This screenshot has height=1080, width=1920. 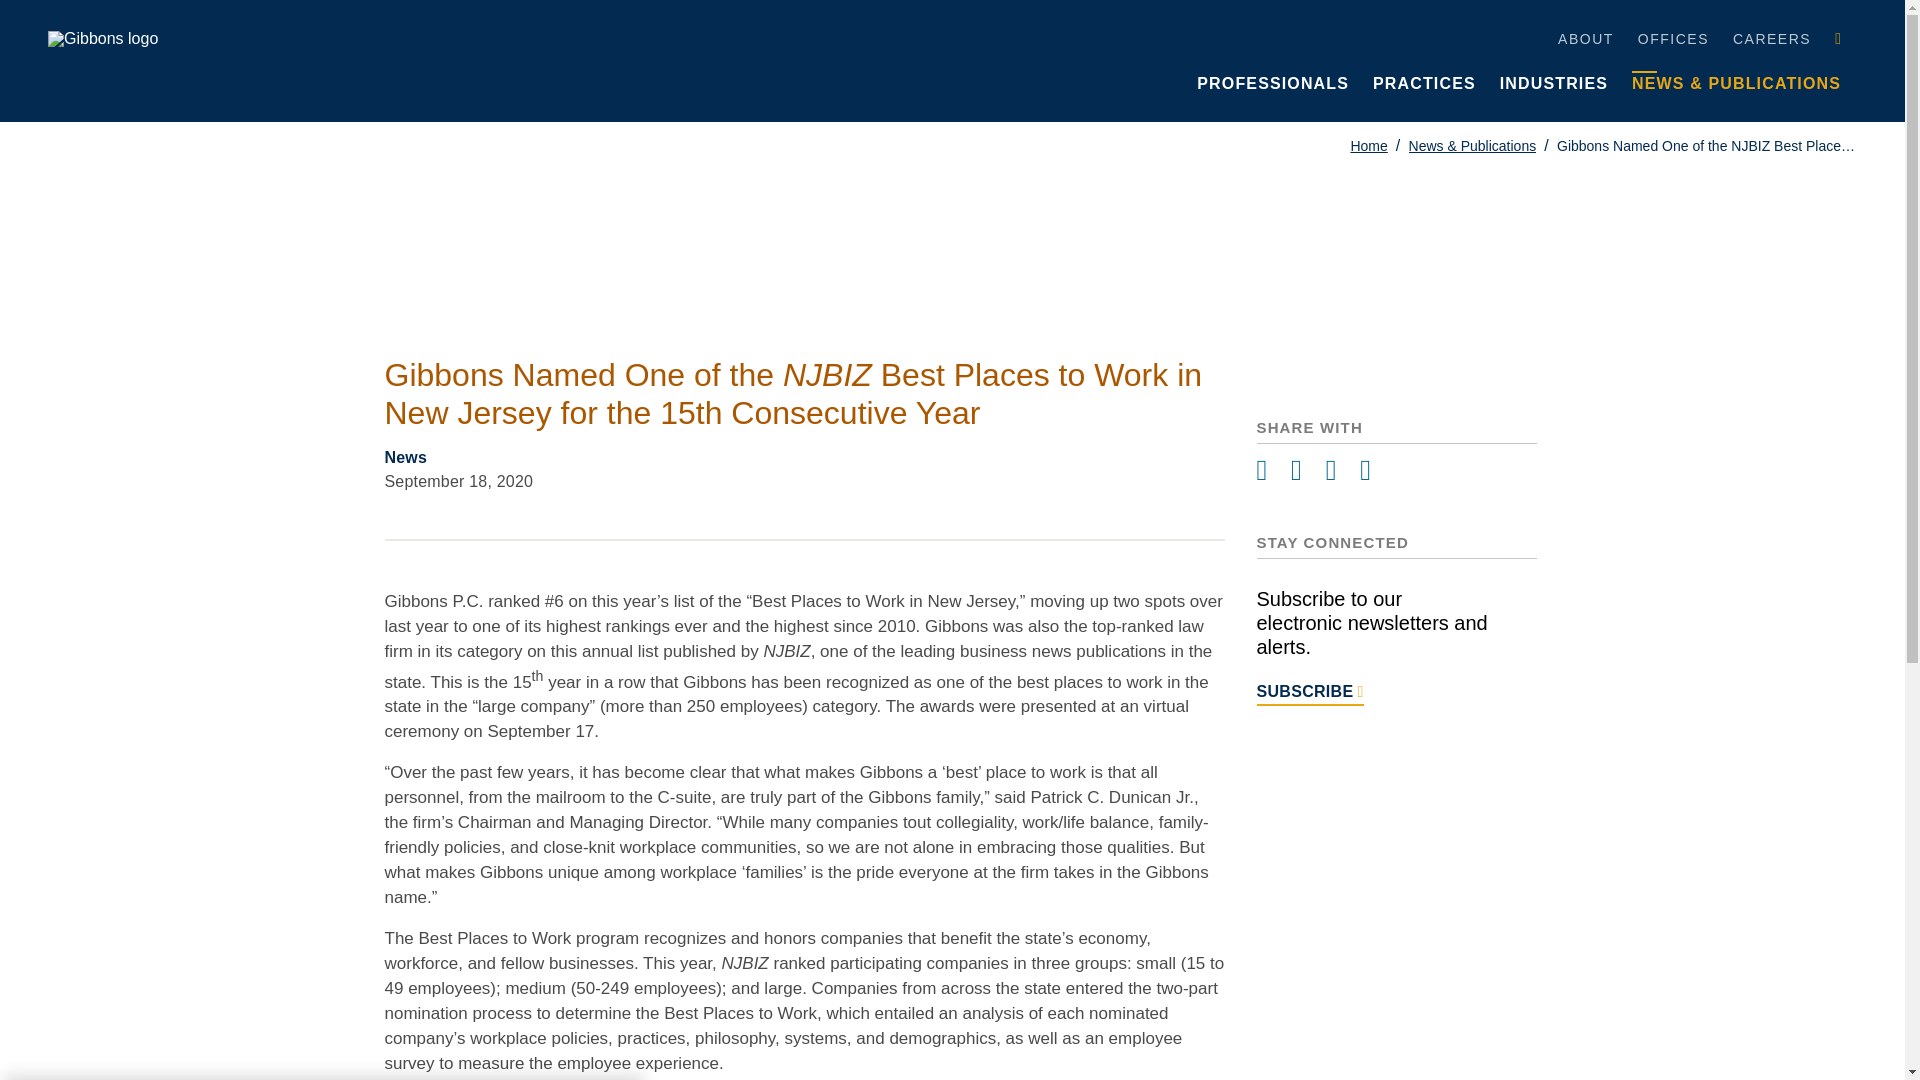 I want to click on INDUSTRIES, so click(x=1554, y=81).